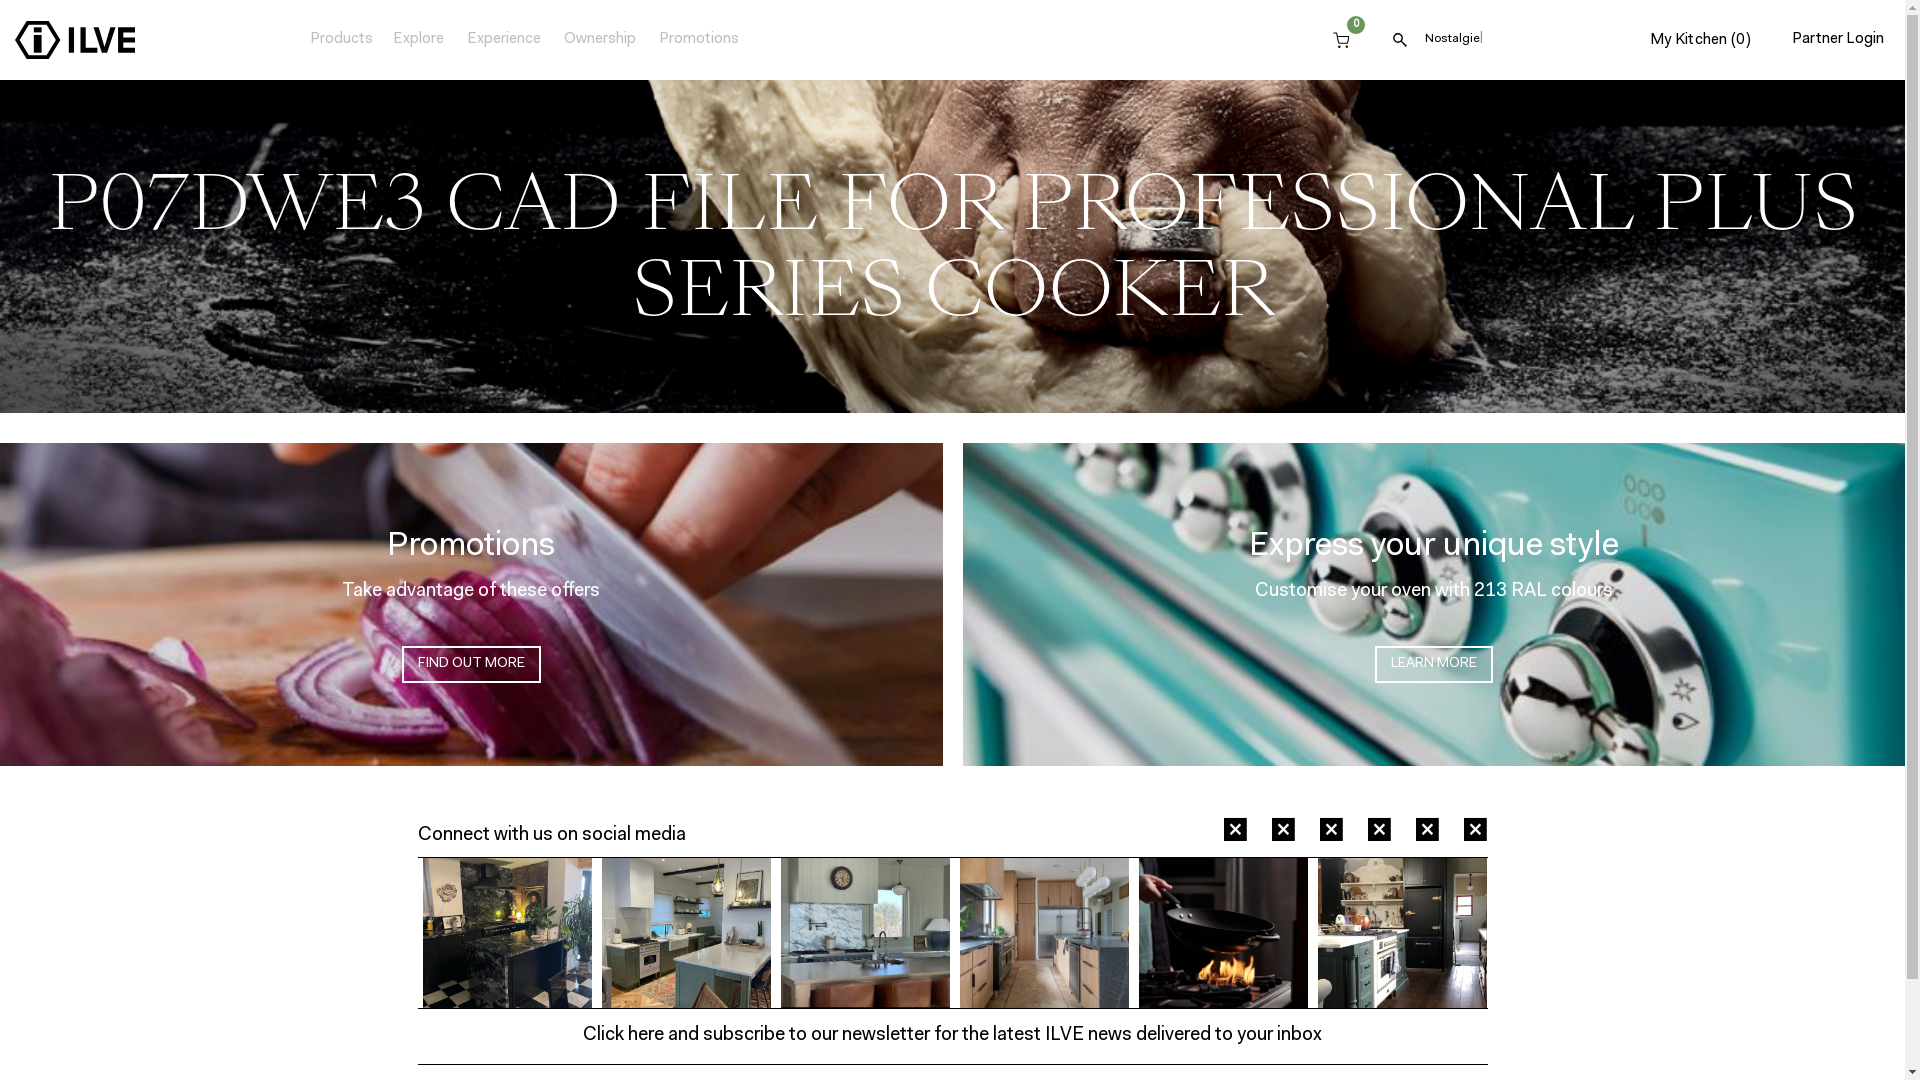 Image resolution: width=1920 pixels, height=1080 pixels. I want to click on My Kitchen (0), so click(1700, 40).